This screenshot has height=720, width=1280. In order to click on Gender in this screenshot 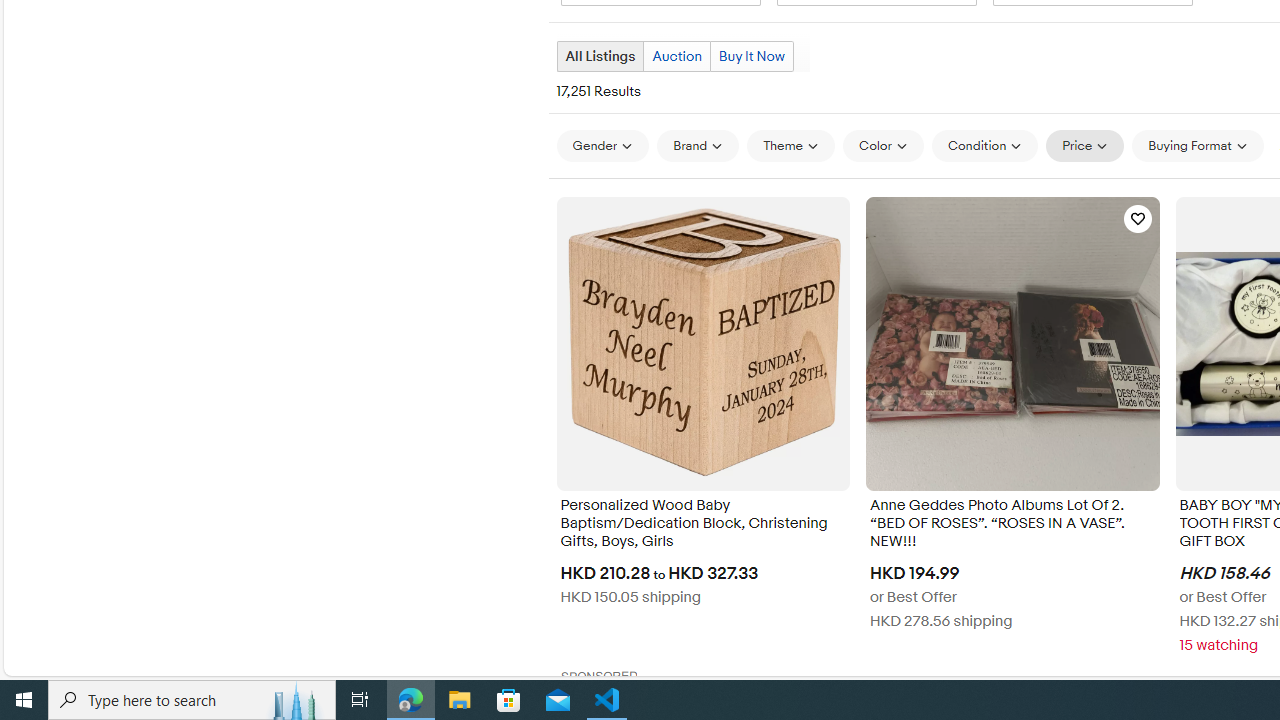, I will do `click(602, 146)`.